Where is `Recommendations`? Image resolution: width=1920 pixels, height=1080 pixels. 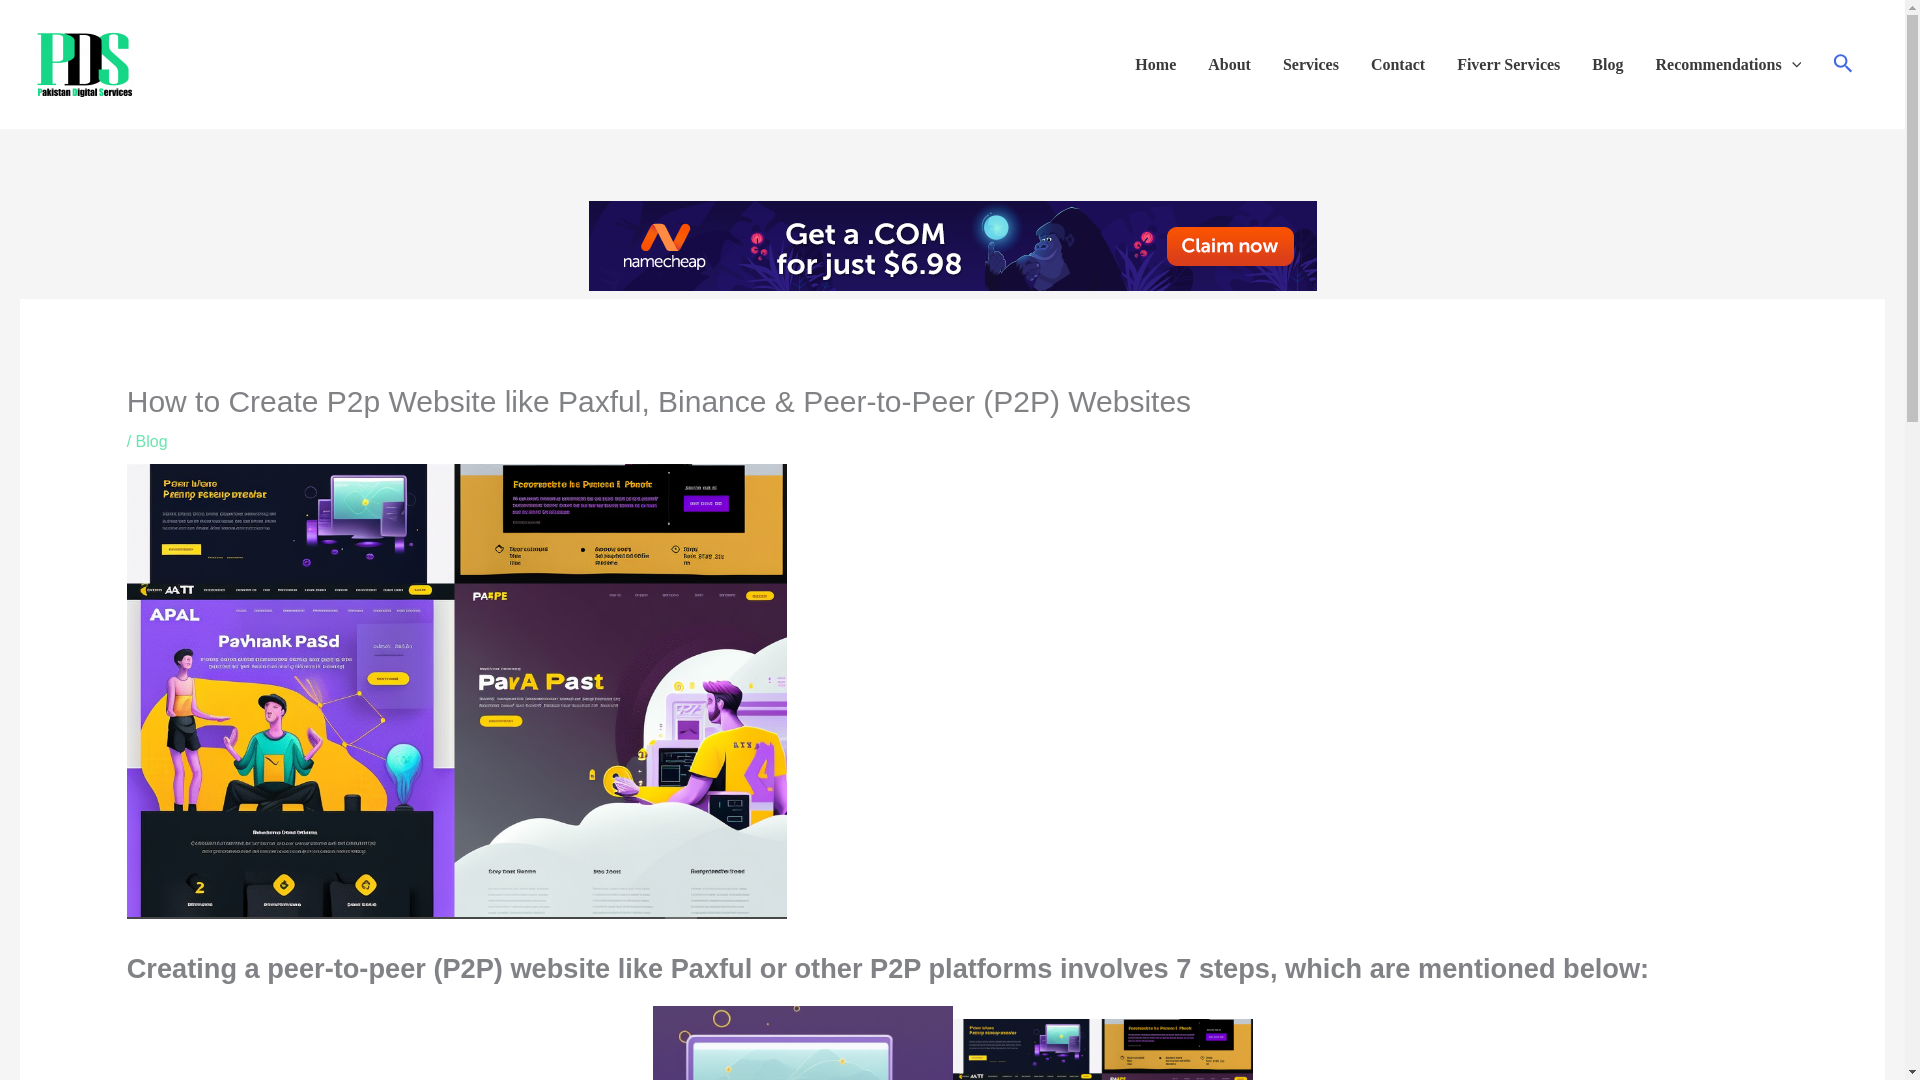
Recommendations is located at coordinates (1728, 64).